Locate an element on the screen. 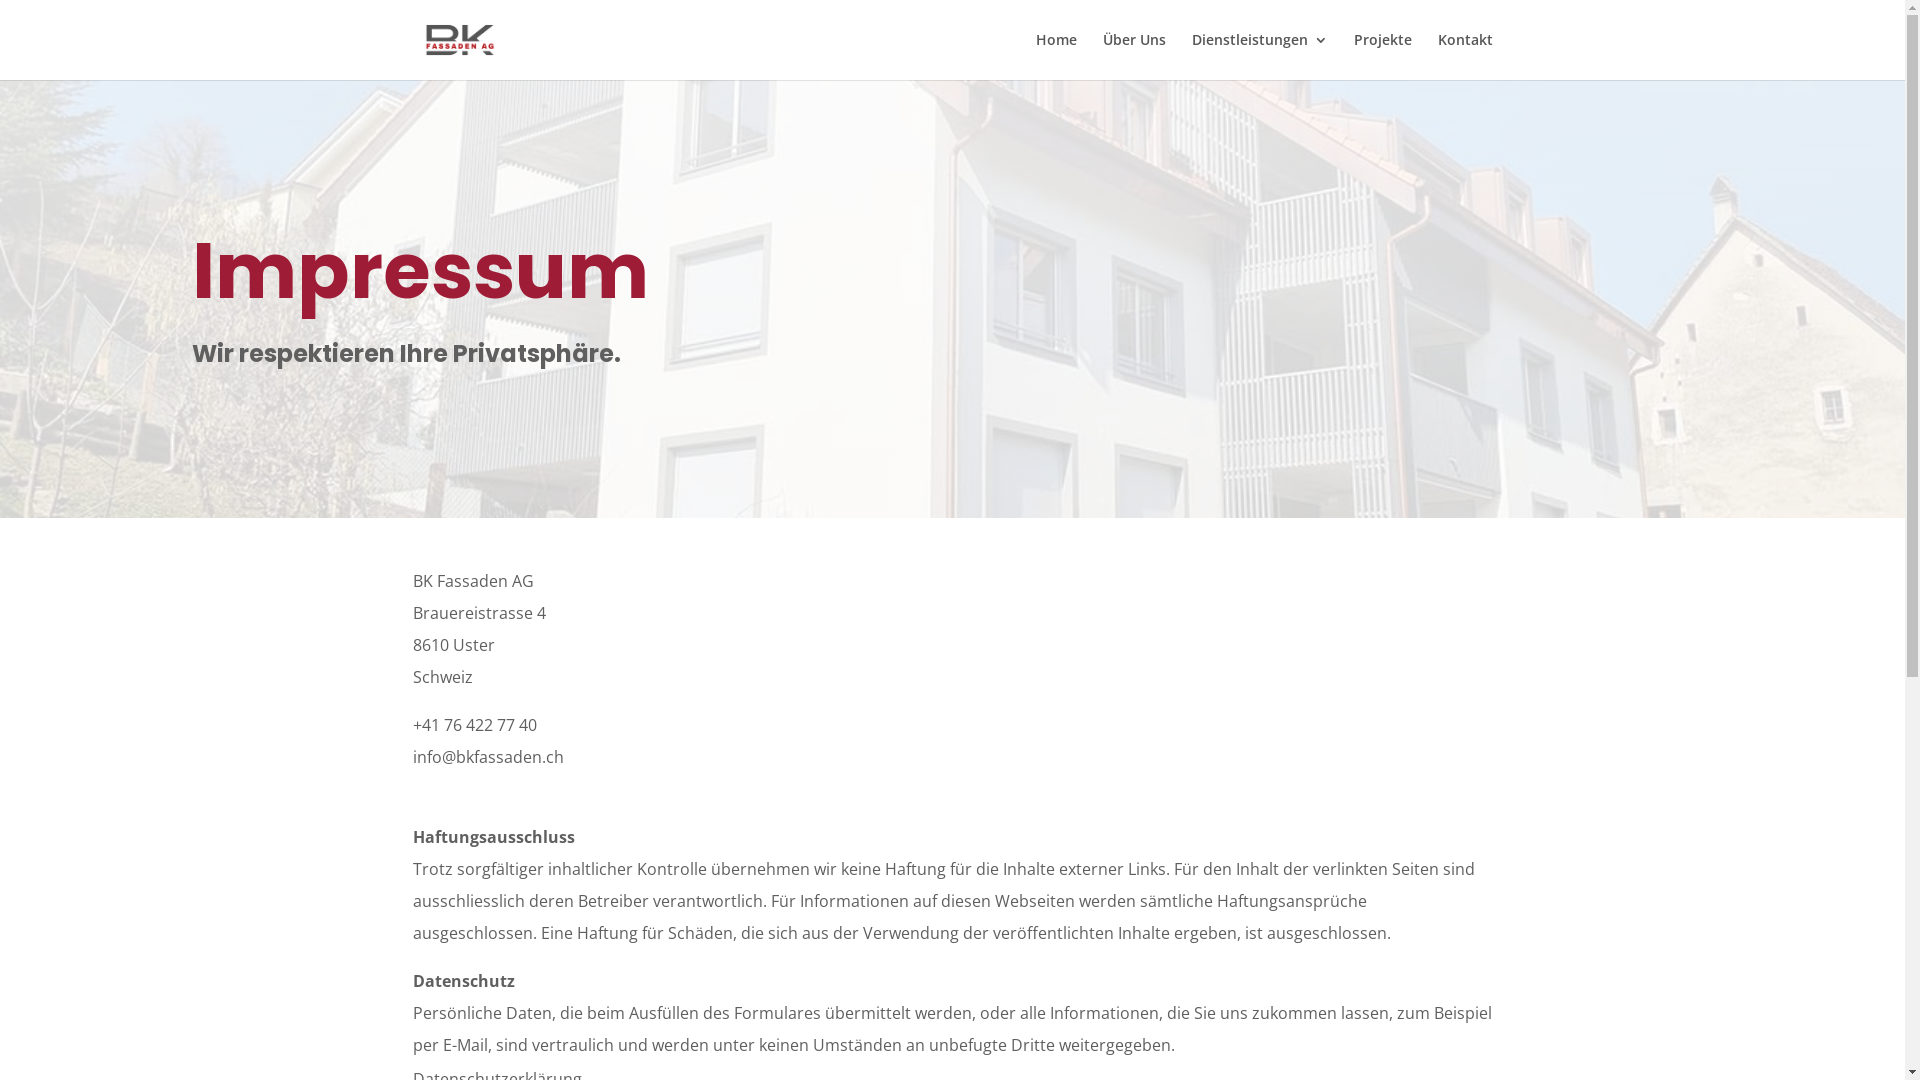 The image size is (1920, 1080). Projekte is located at coordinates (1383, 56).